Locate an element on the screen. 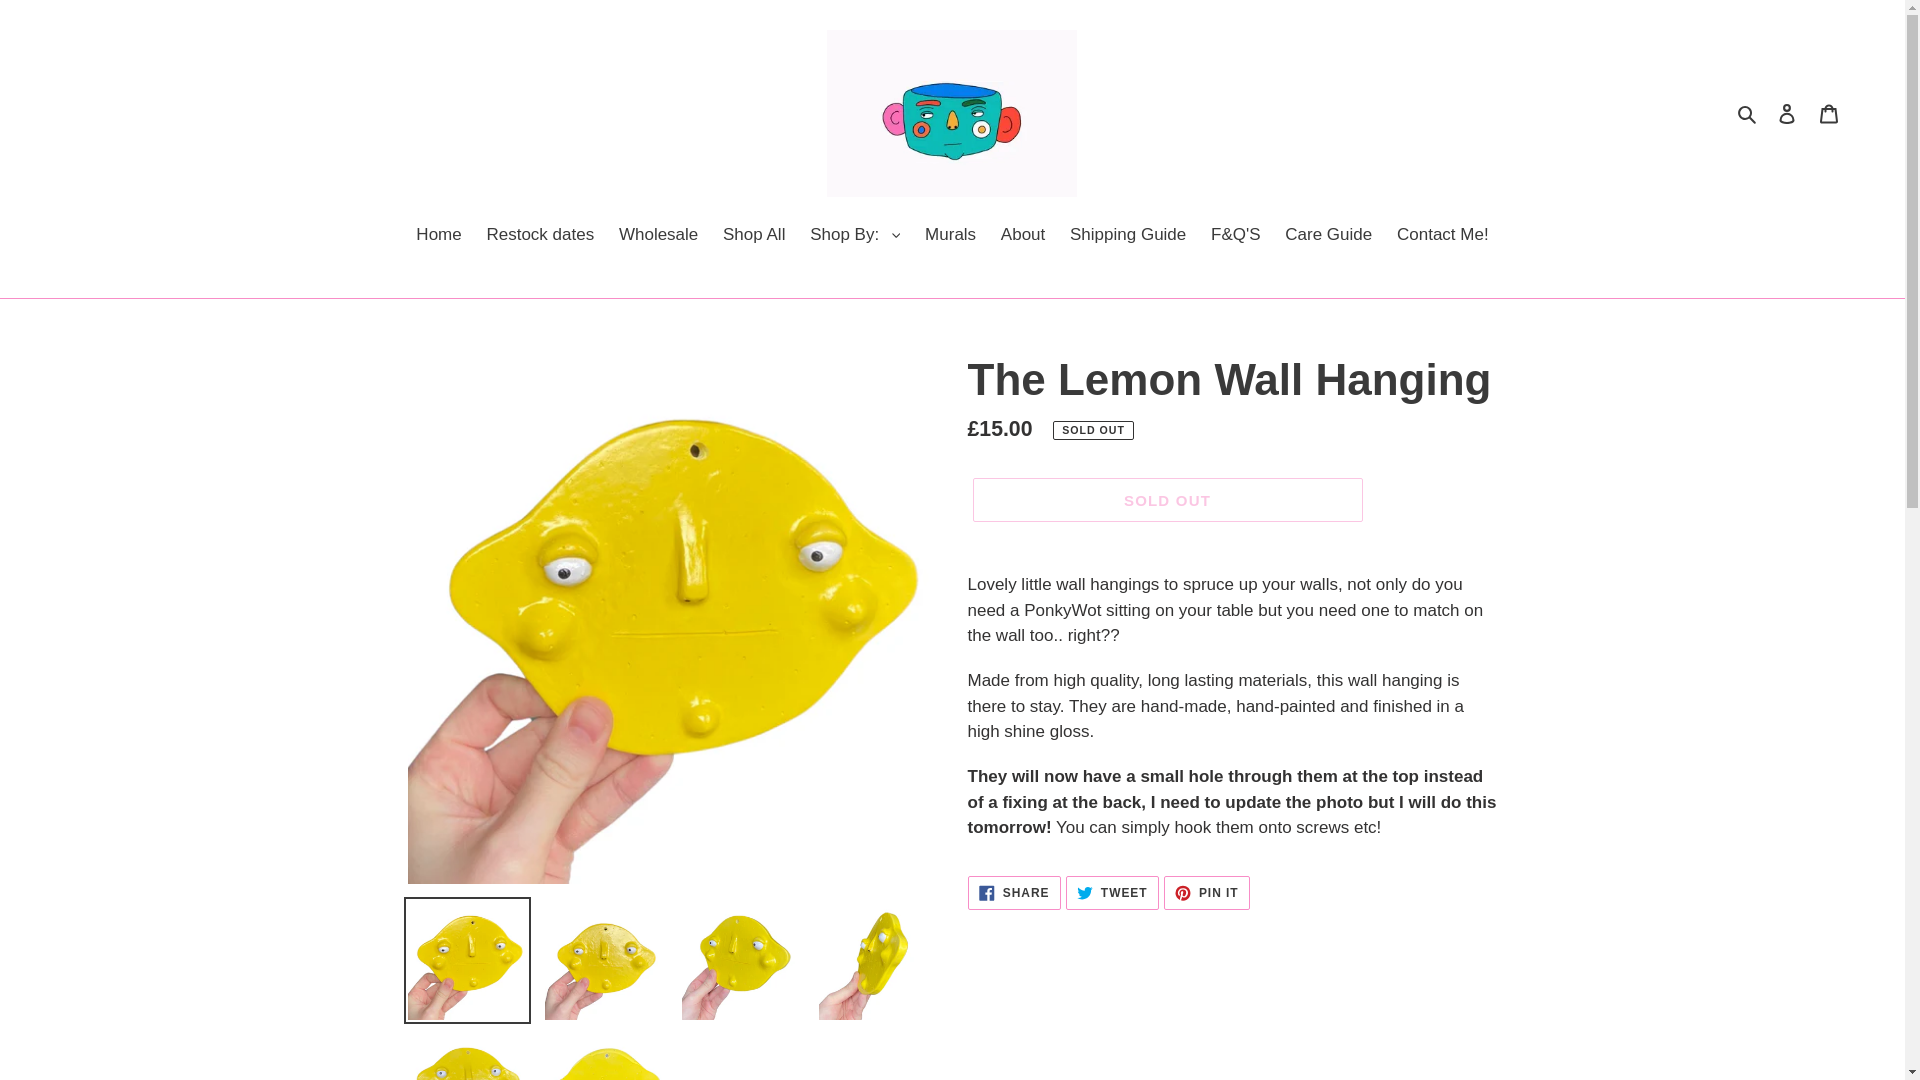 The height and width of the screenshot is (1080, 1920). Cart is located at coordinates (1829, 114).